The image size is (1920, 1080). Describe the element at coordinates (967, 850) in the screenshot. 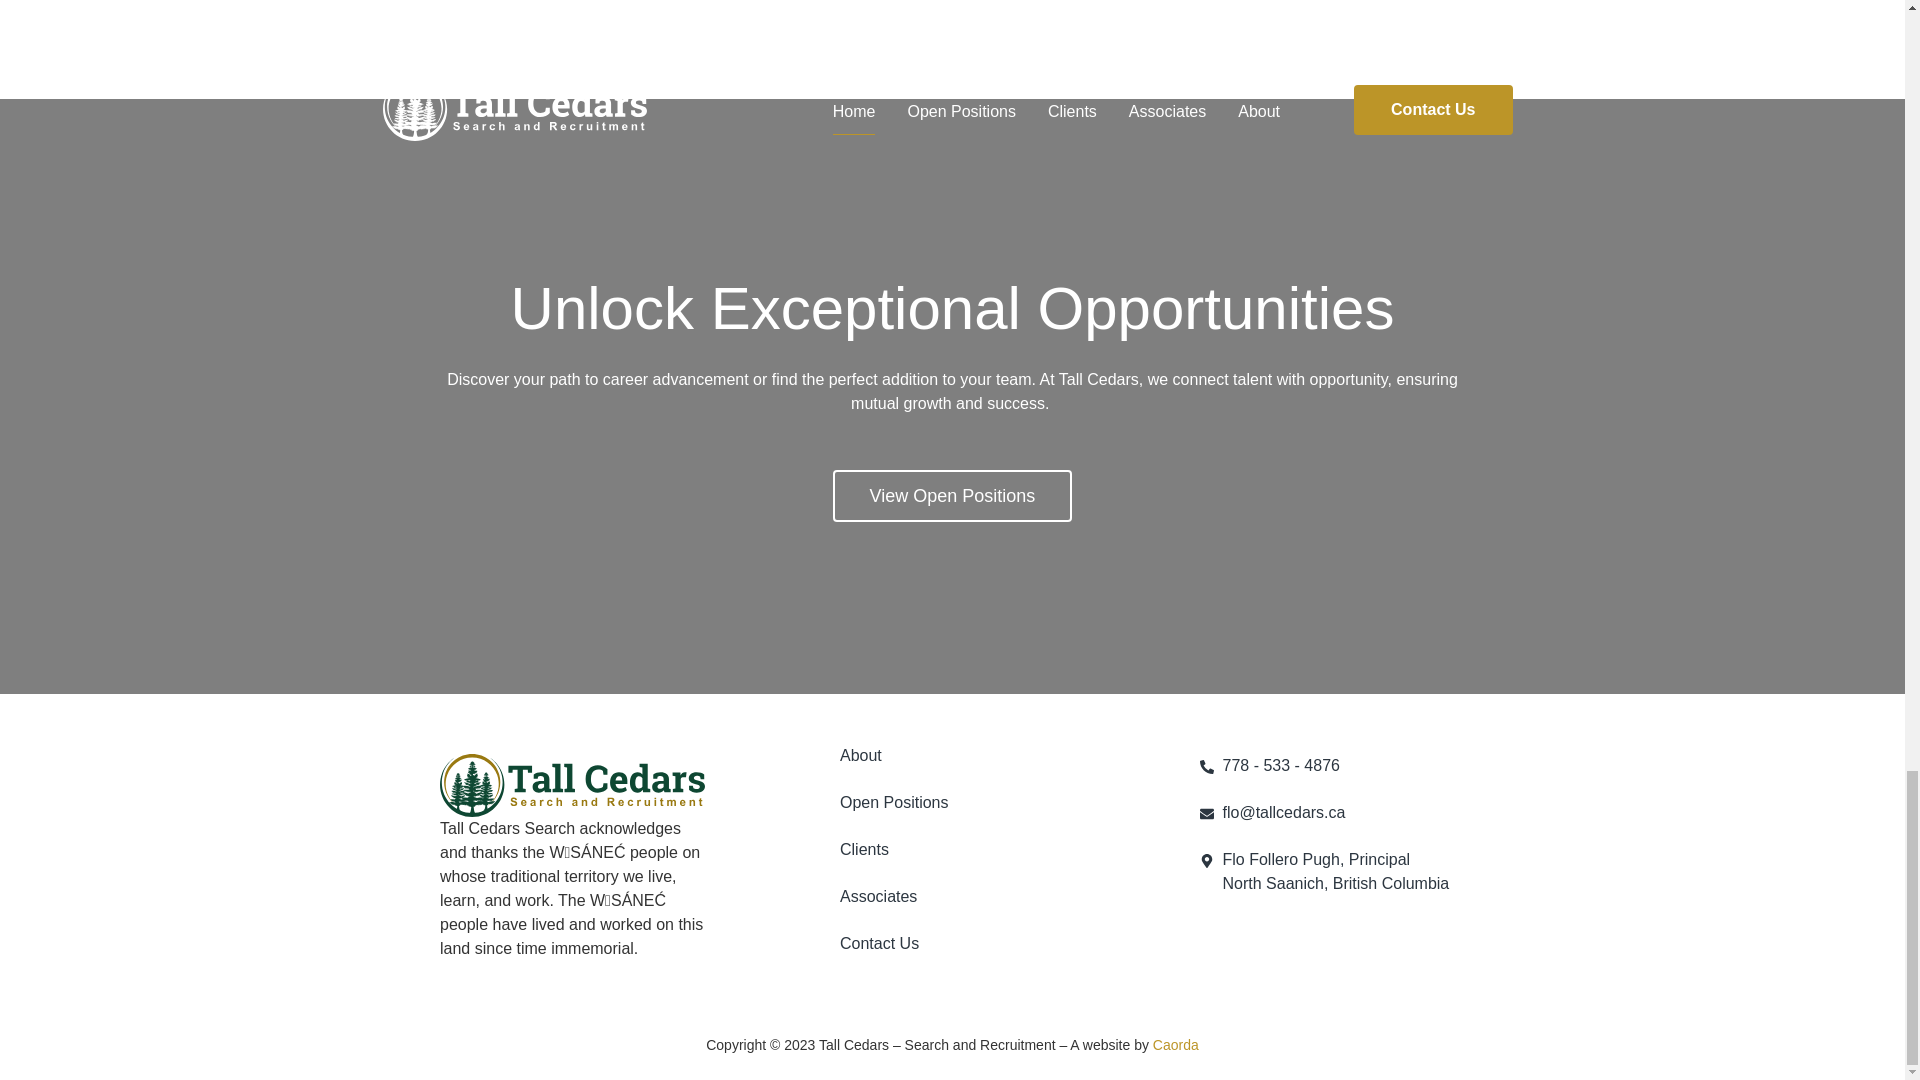

I see `Clients` at that location.